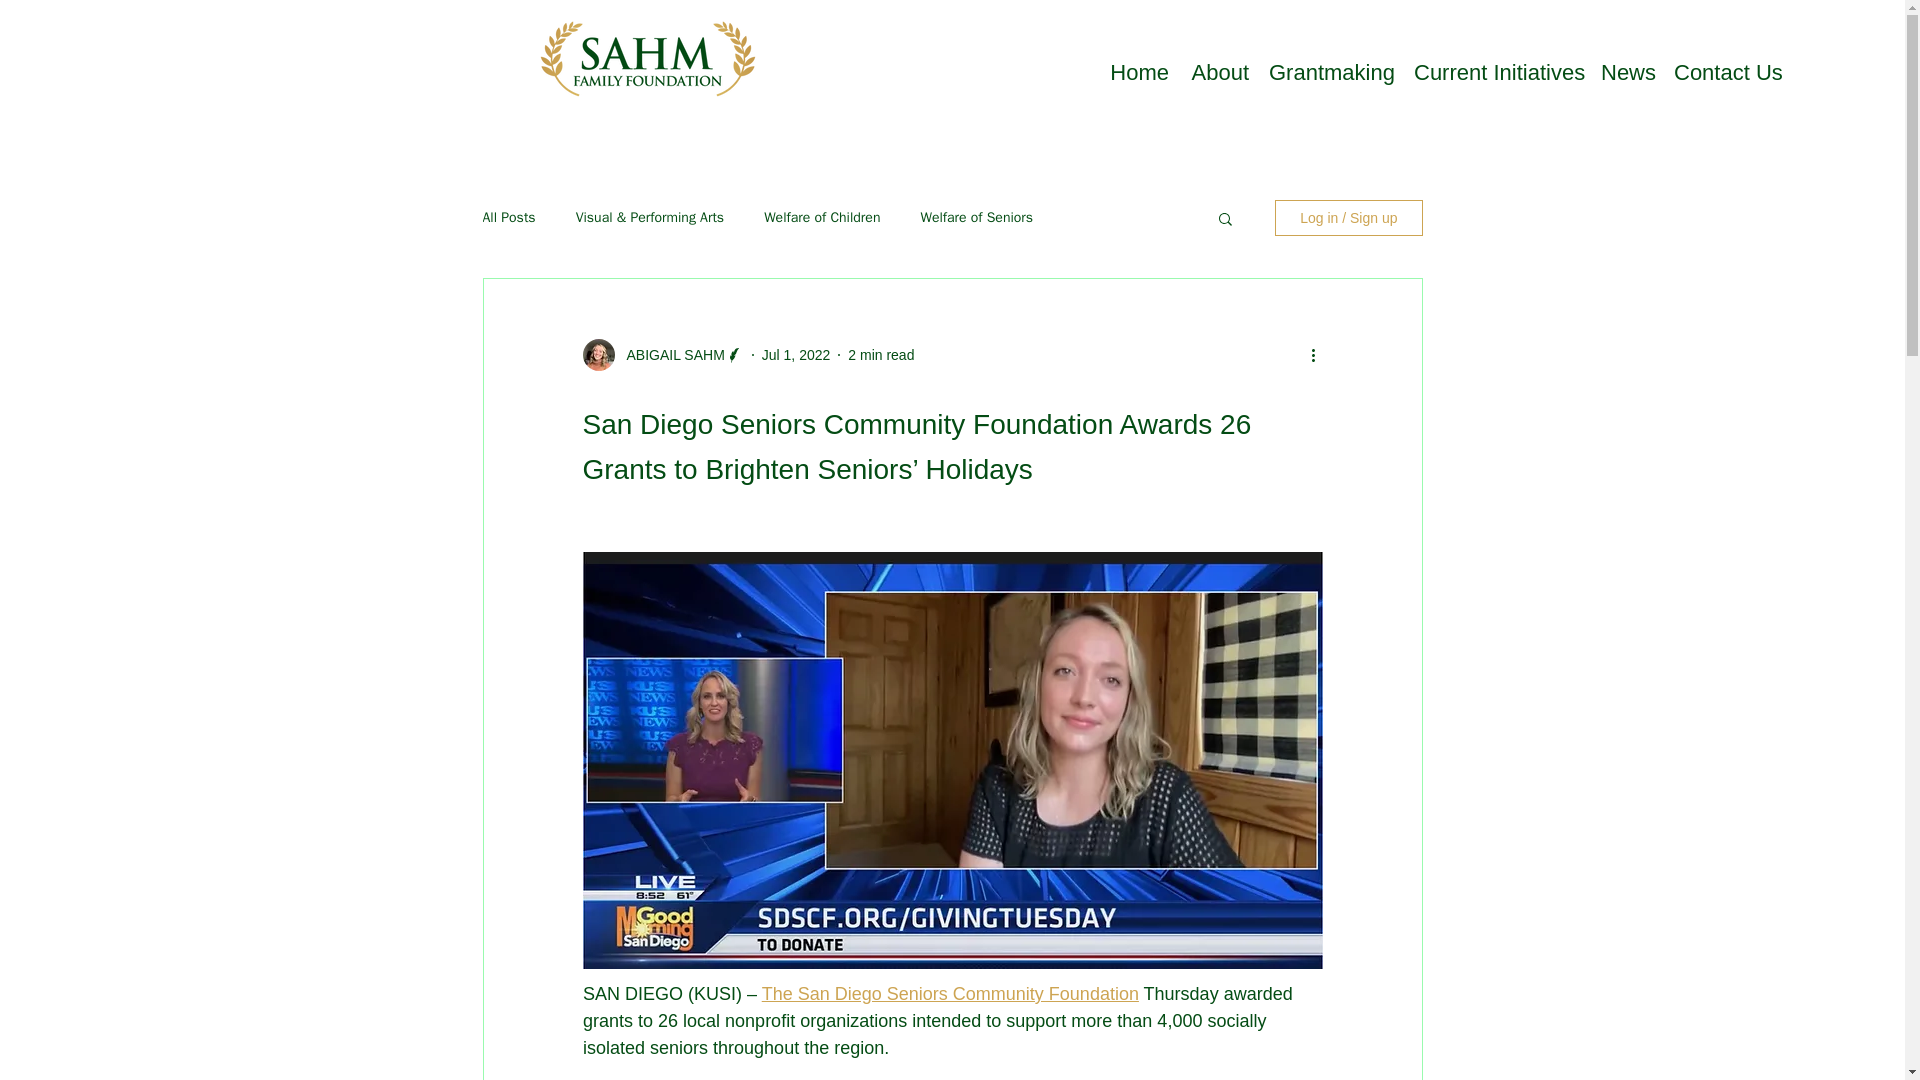  Describe the element at coordinates (949, 994) in the screenshot. I see `The San Diego Seniors Community Foundation` at that location.